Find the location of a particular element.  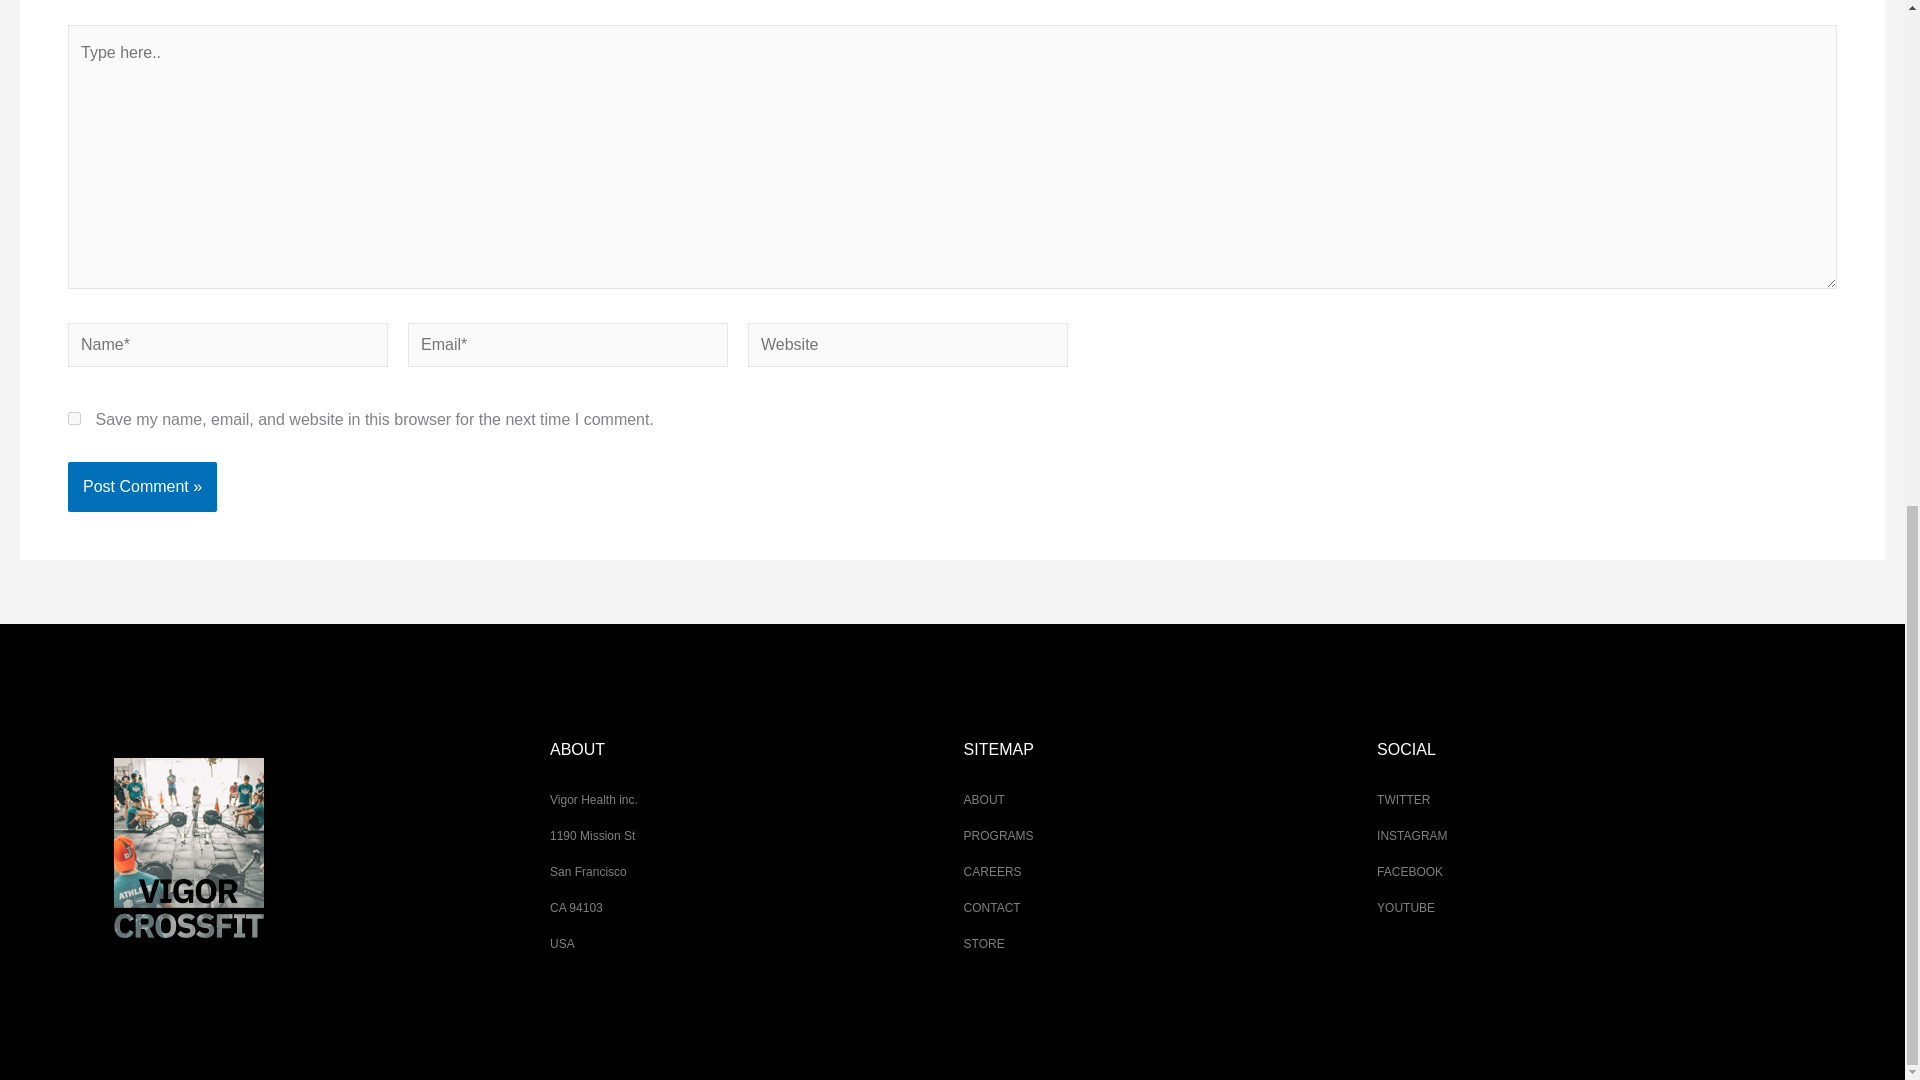

yes is located at coordinates (74, 418).